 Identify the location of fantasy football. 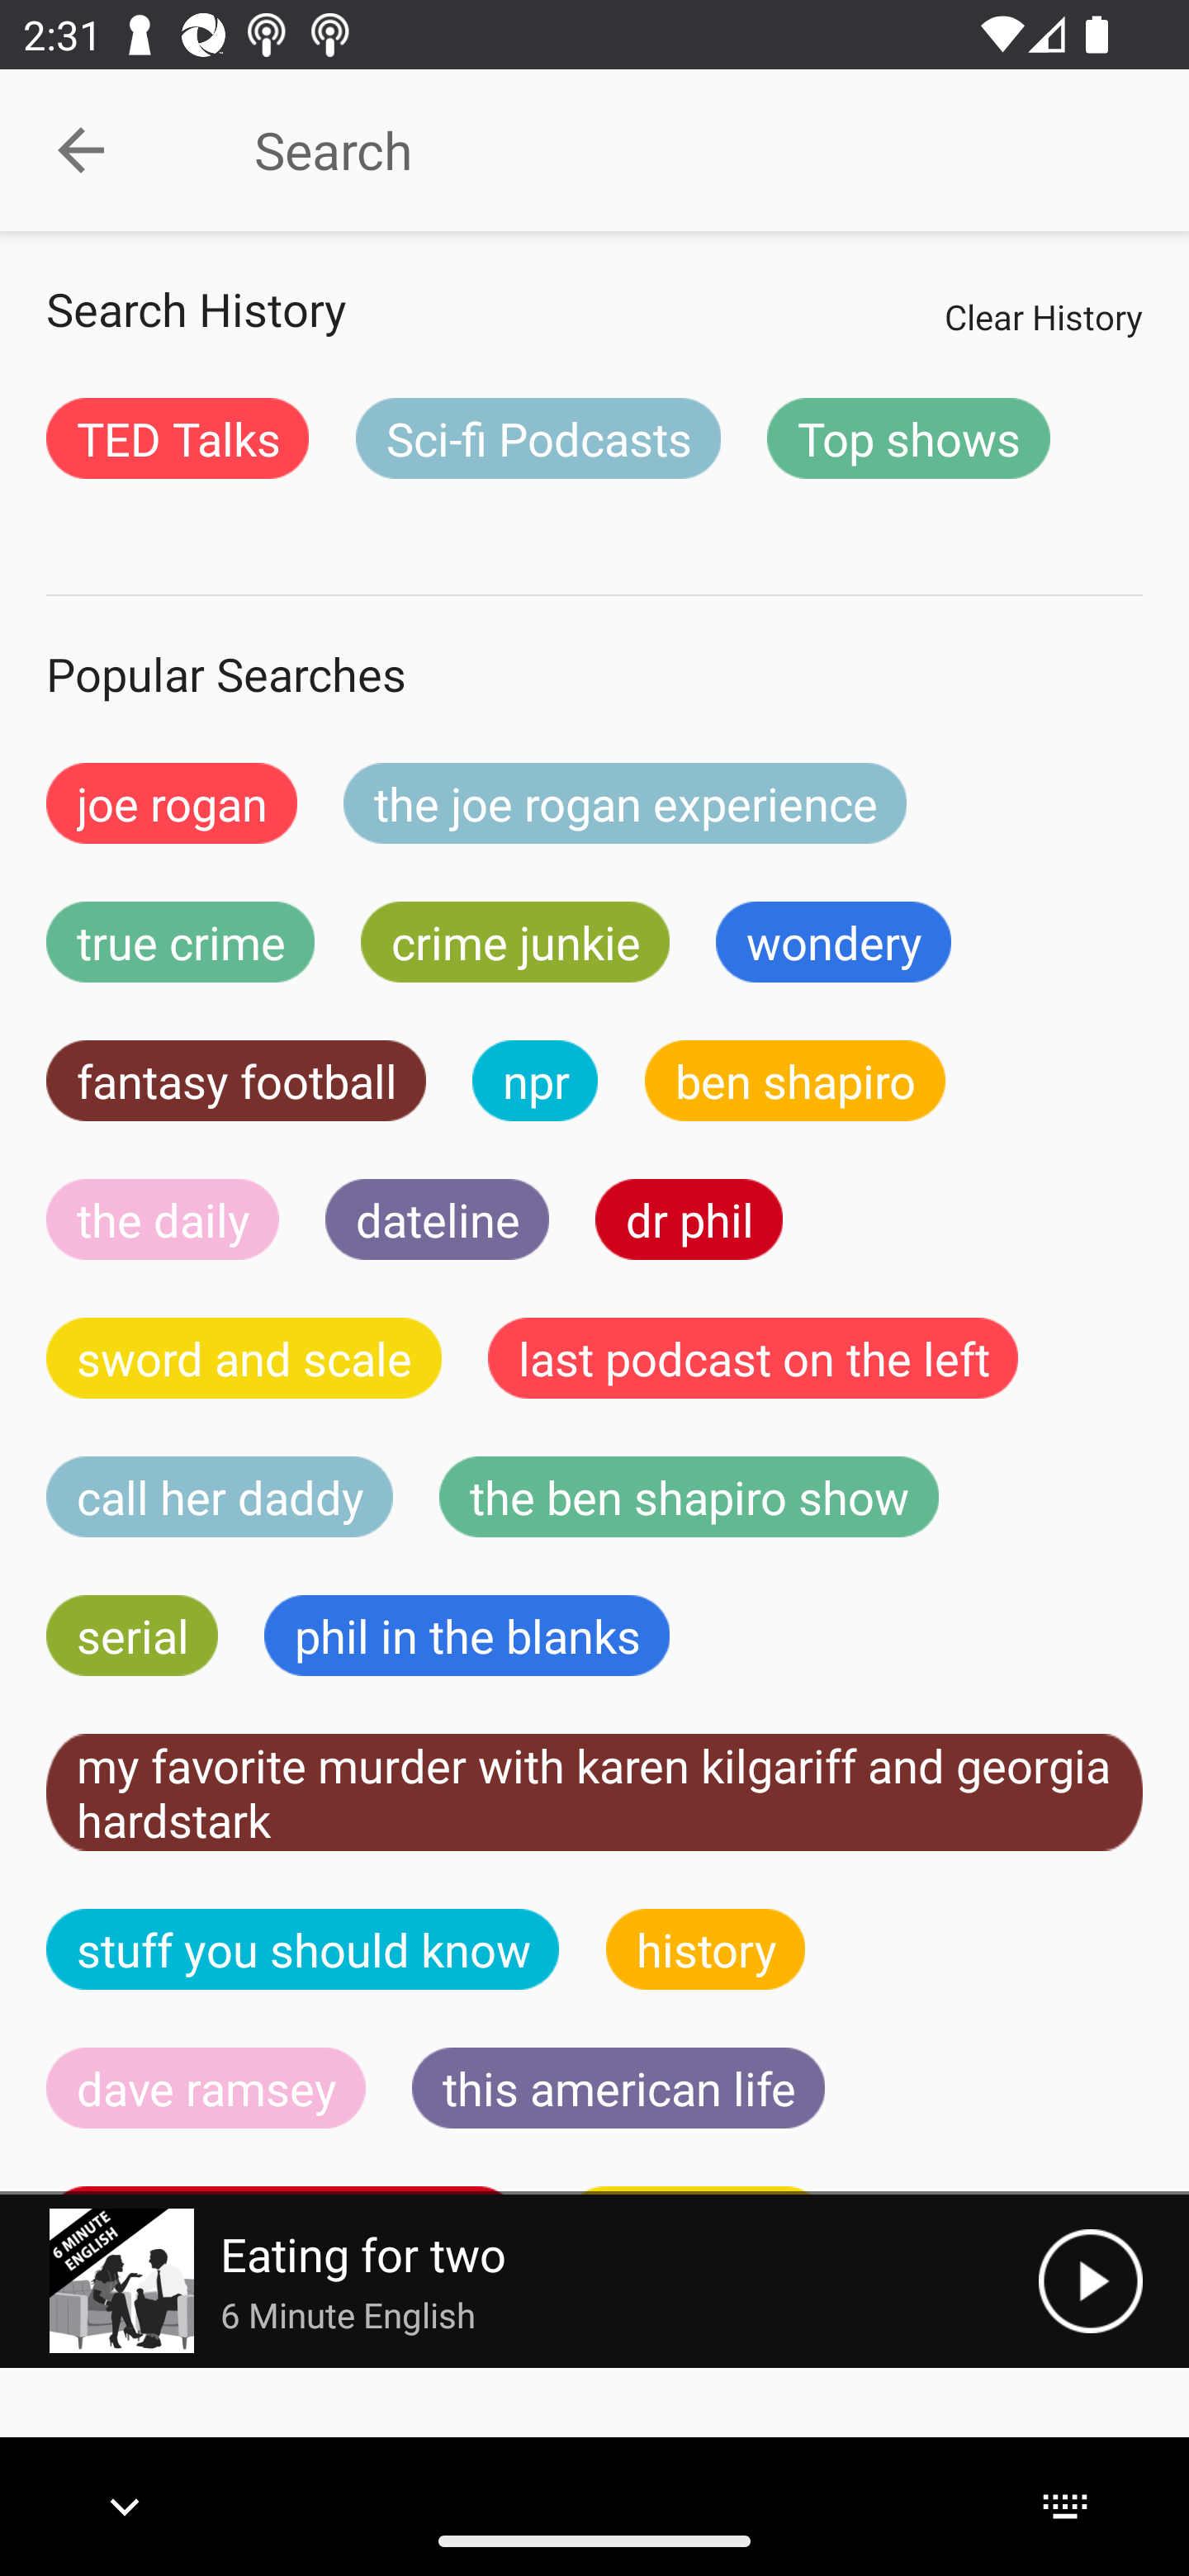
(236, 1080).